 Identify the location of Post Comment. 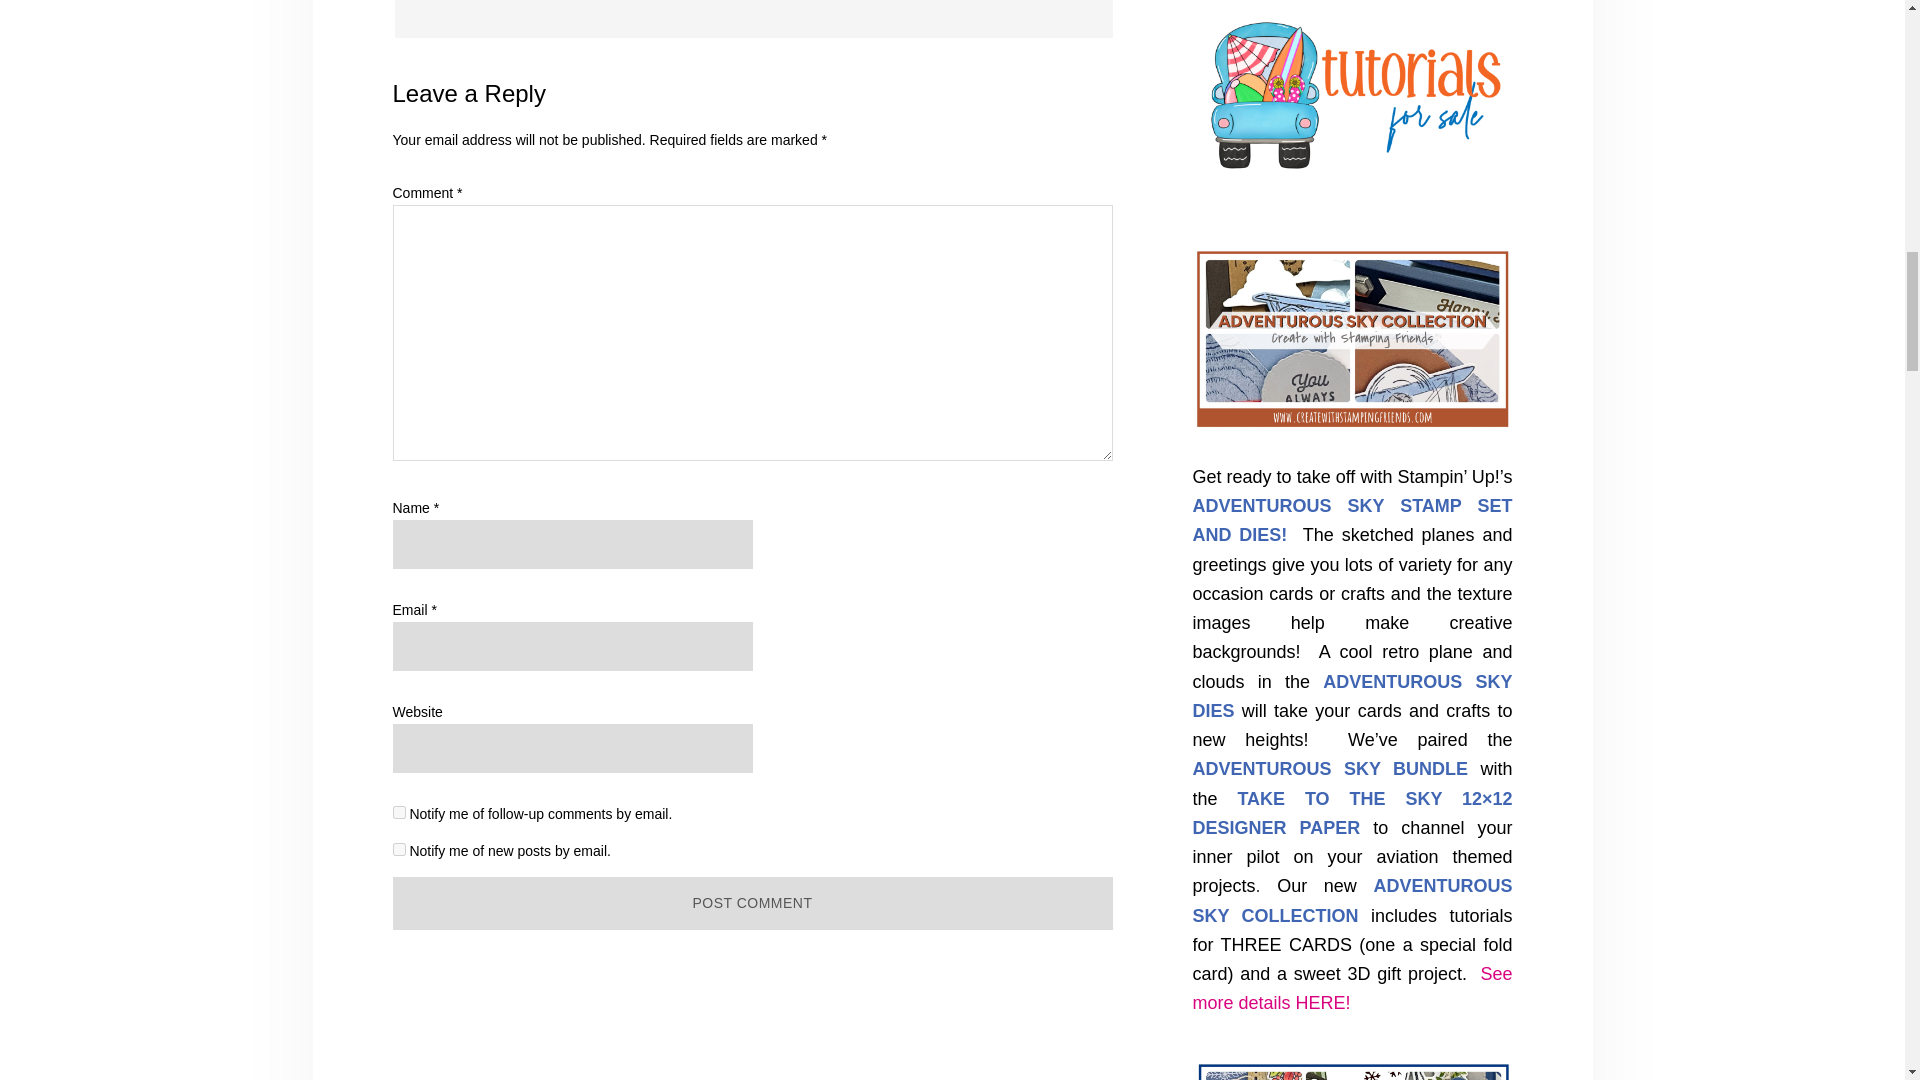
(751, 902).